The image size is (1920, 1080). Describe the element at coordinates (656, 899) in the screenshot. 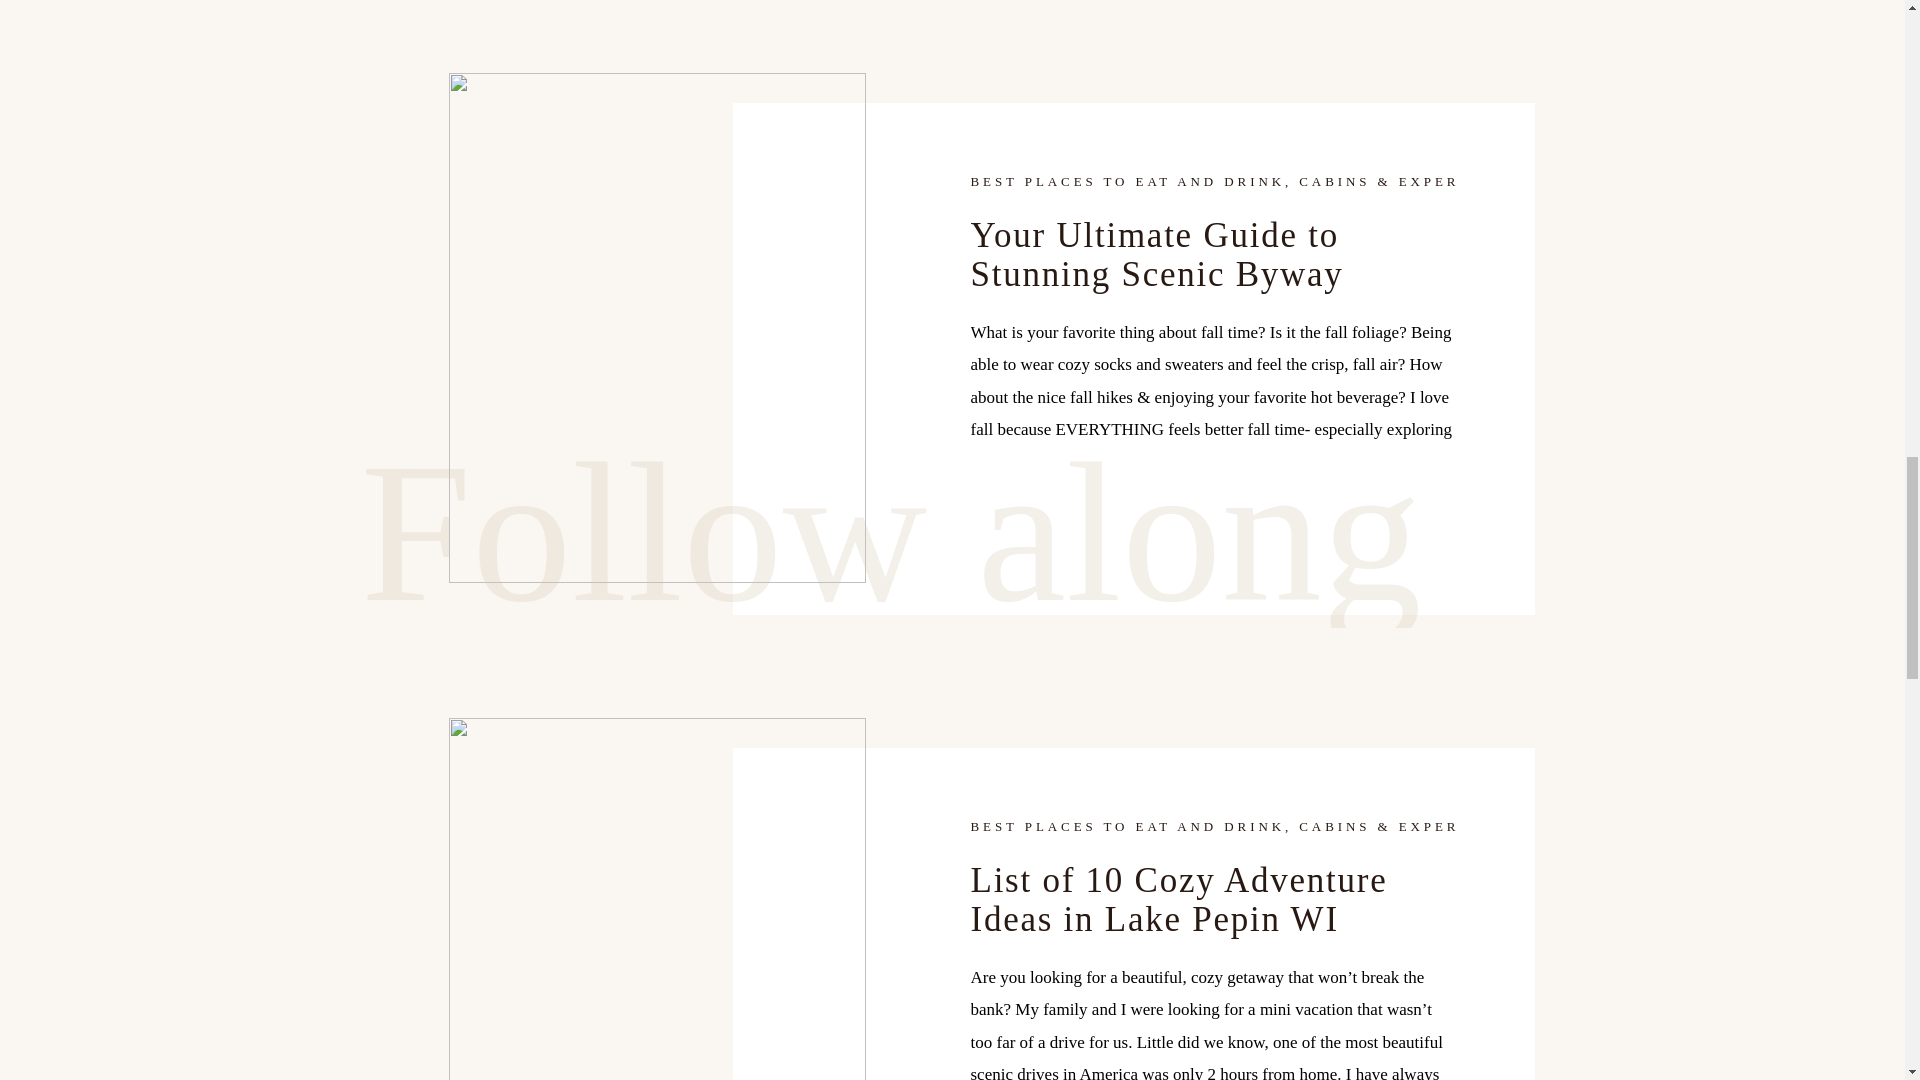

I see `List of 10 Cozy Adventure Ideas in Lake Pepin WI` at that location.